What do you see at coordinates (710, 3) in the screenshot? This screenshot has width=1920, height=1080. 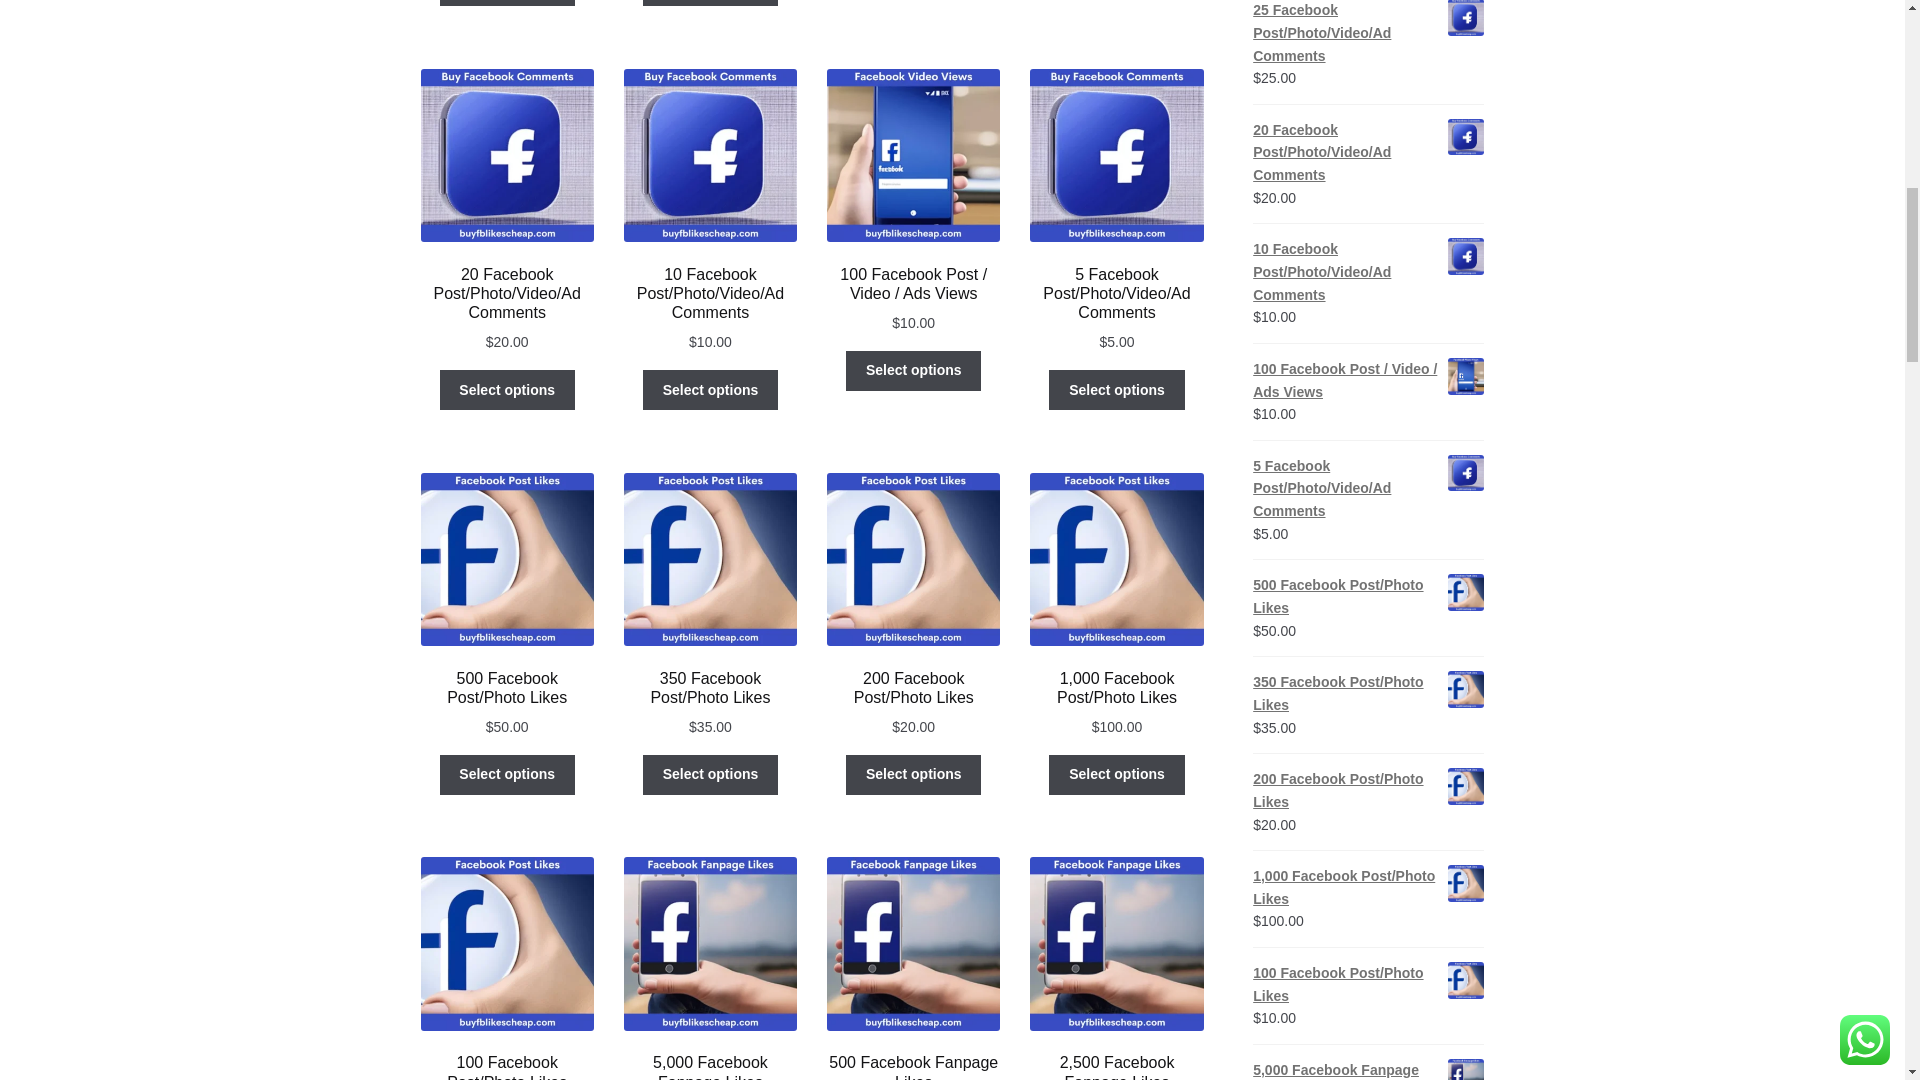 I see `Select options` at bounding box center [710, 3].